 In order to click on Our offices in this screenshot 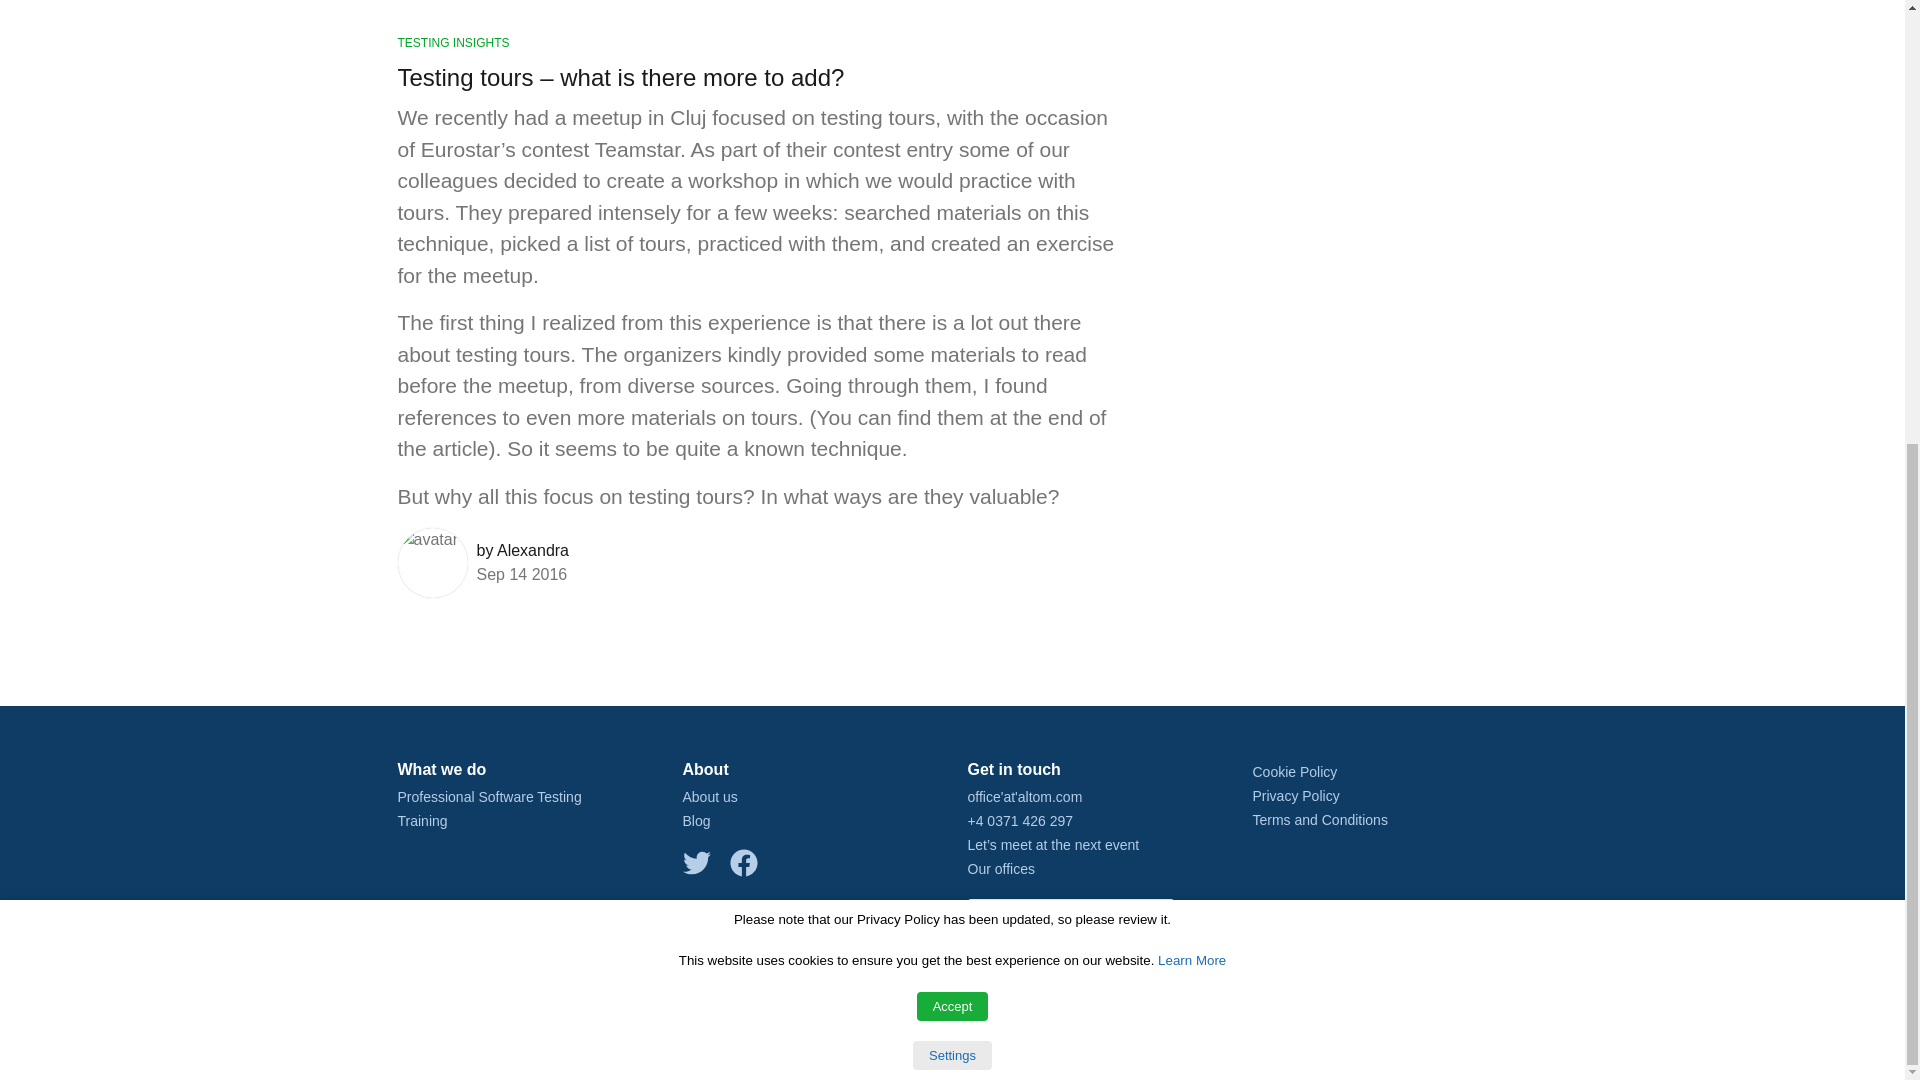, I will do `click(1000, 868)`.